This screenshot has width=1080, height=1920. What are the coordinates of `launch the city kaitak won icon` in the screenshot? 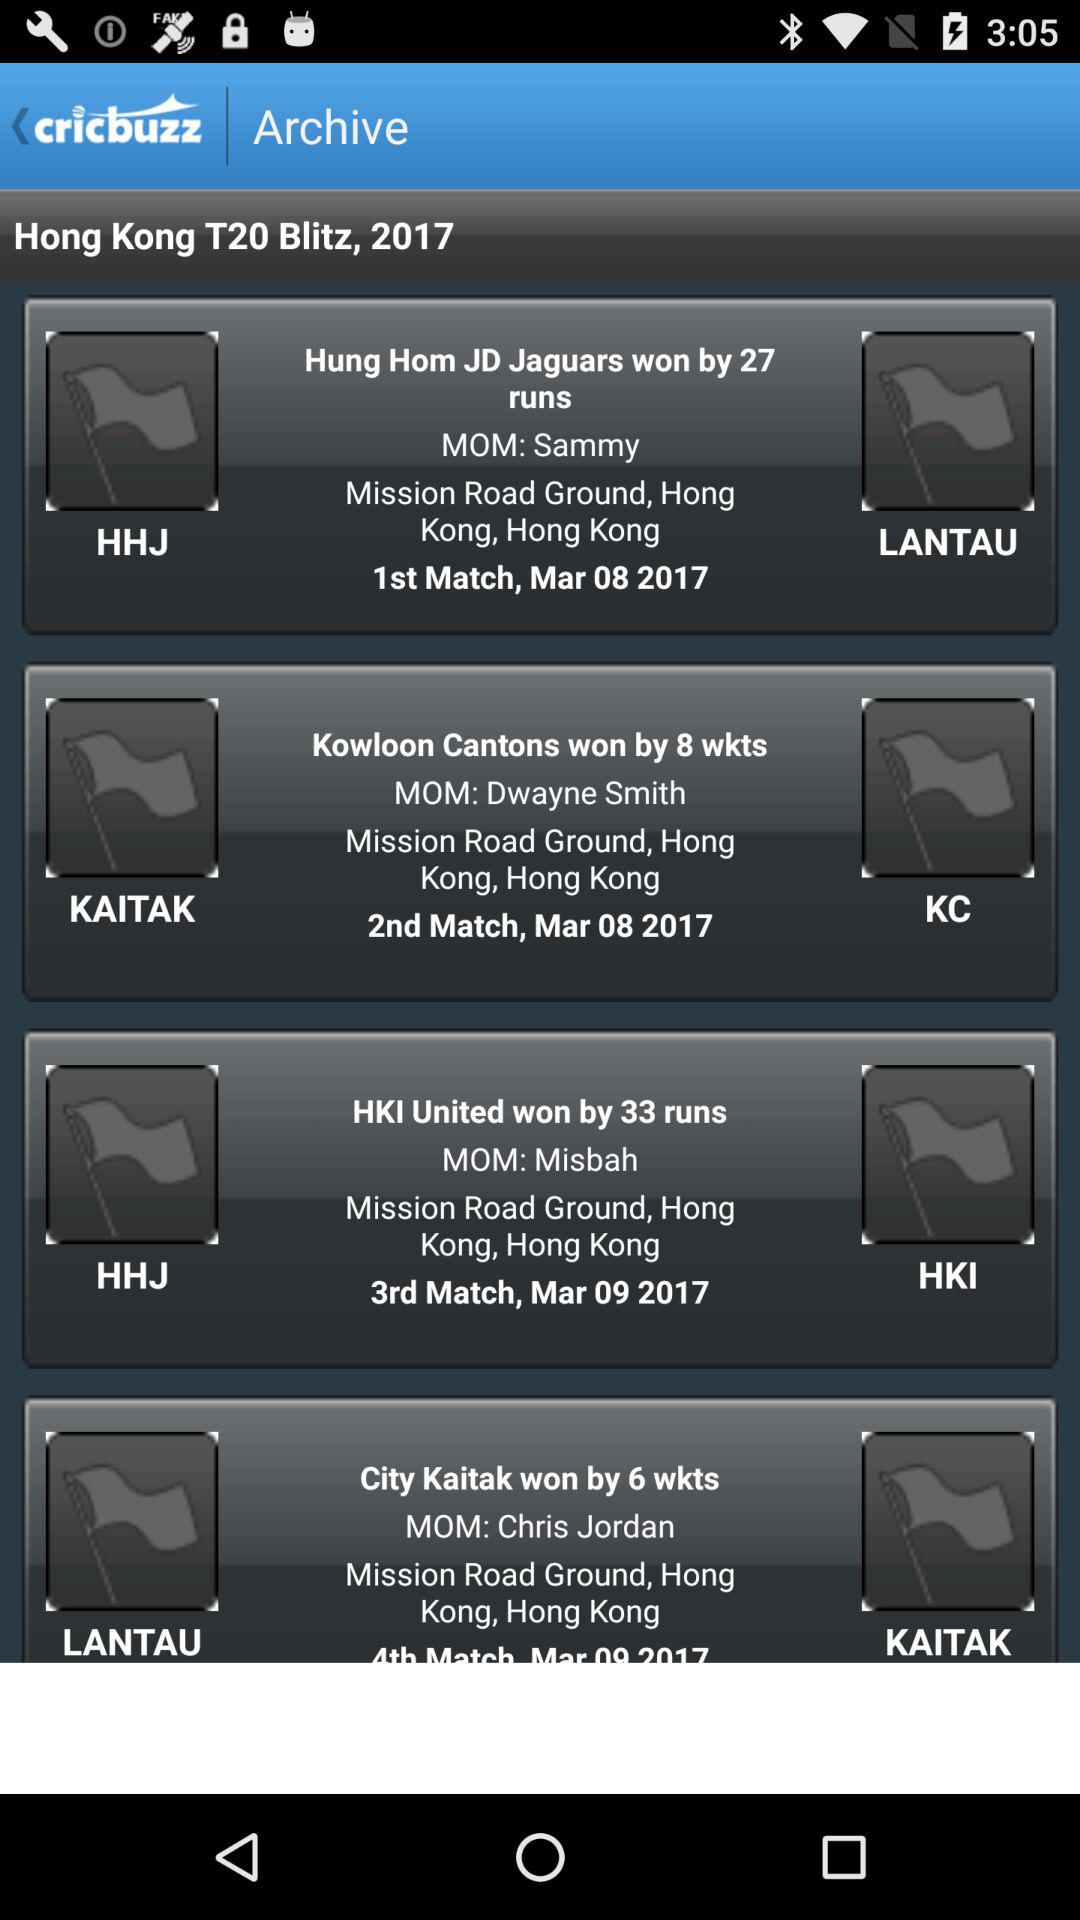 It's located at (540, 1476).